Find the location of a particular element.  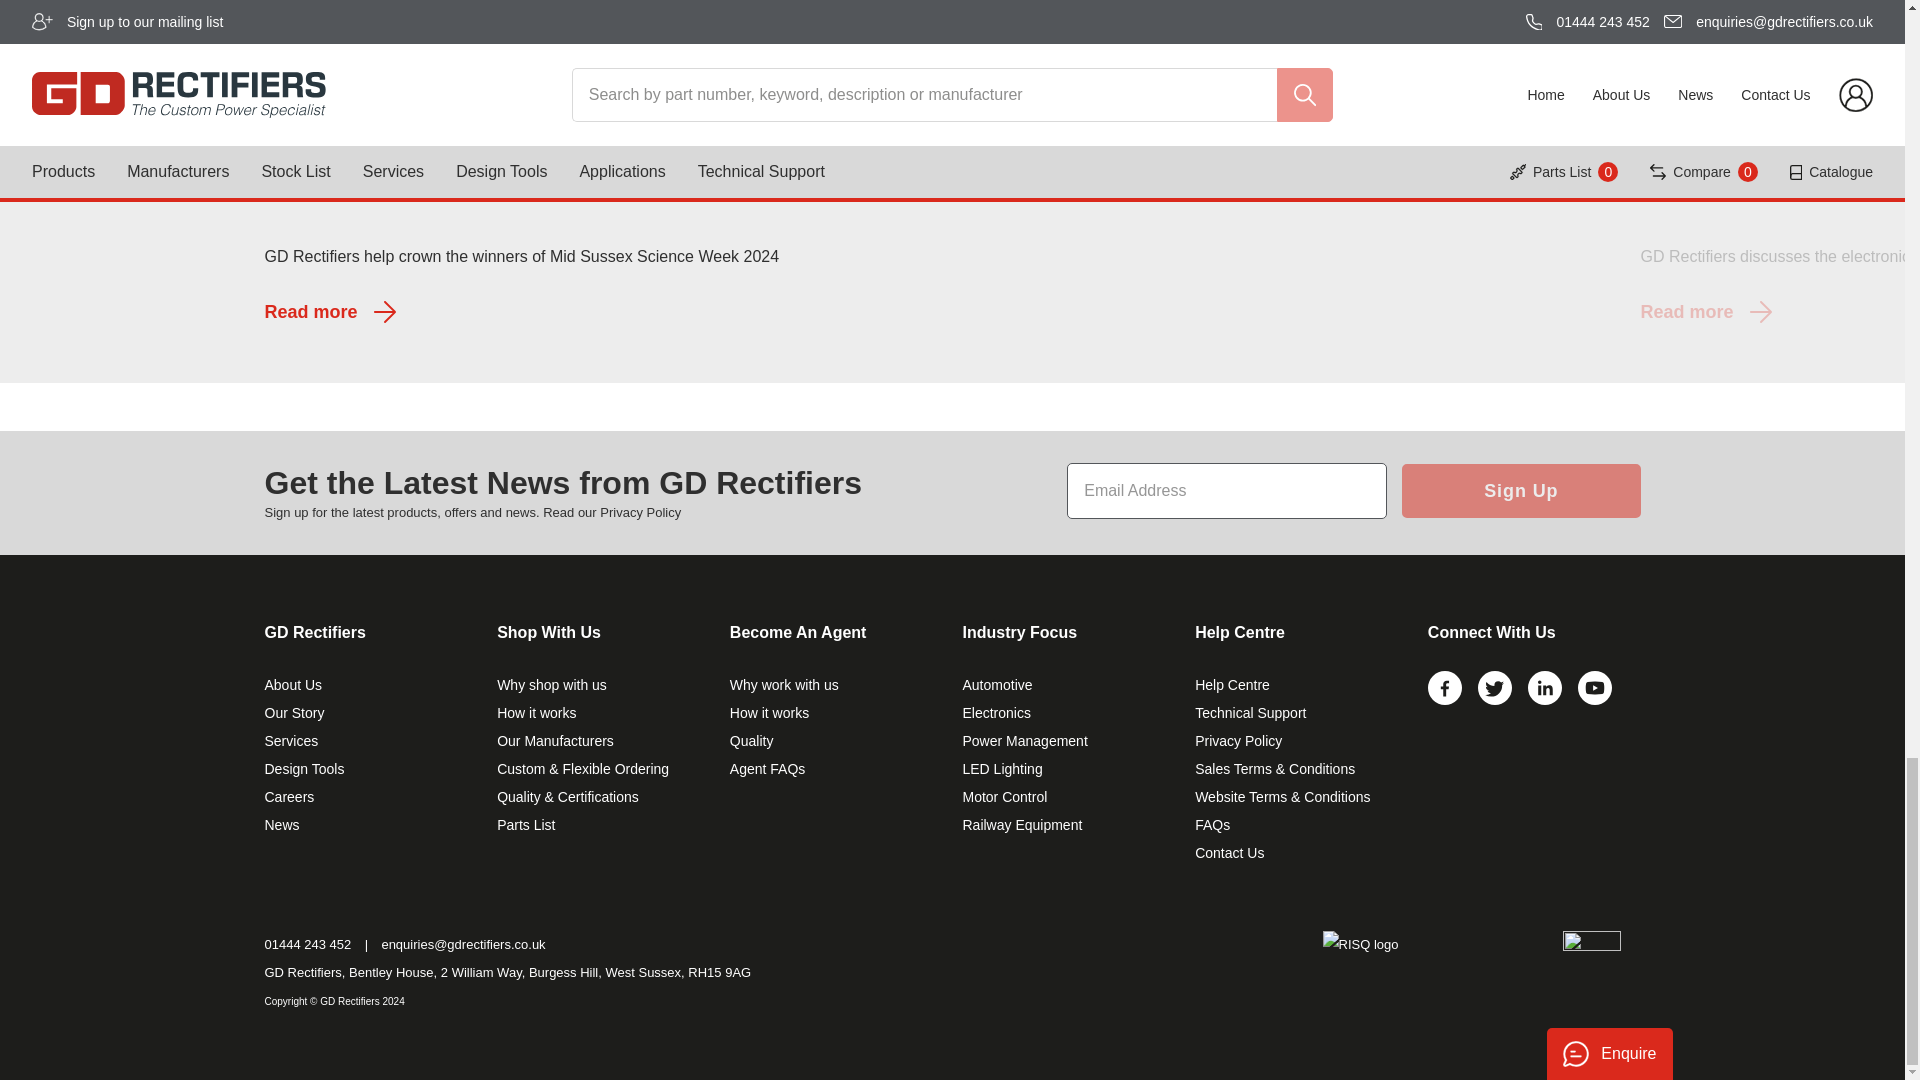

Sign Up is located at coordinates (1520, 491).